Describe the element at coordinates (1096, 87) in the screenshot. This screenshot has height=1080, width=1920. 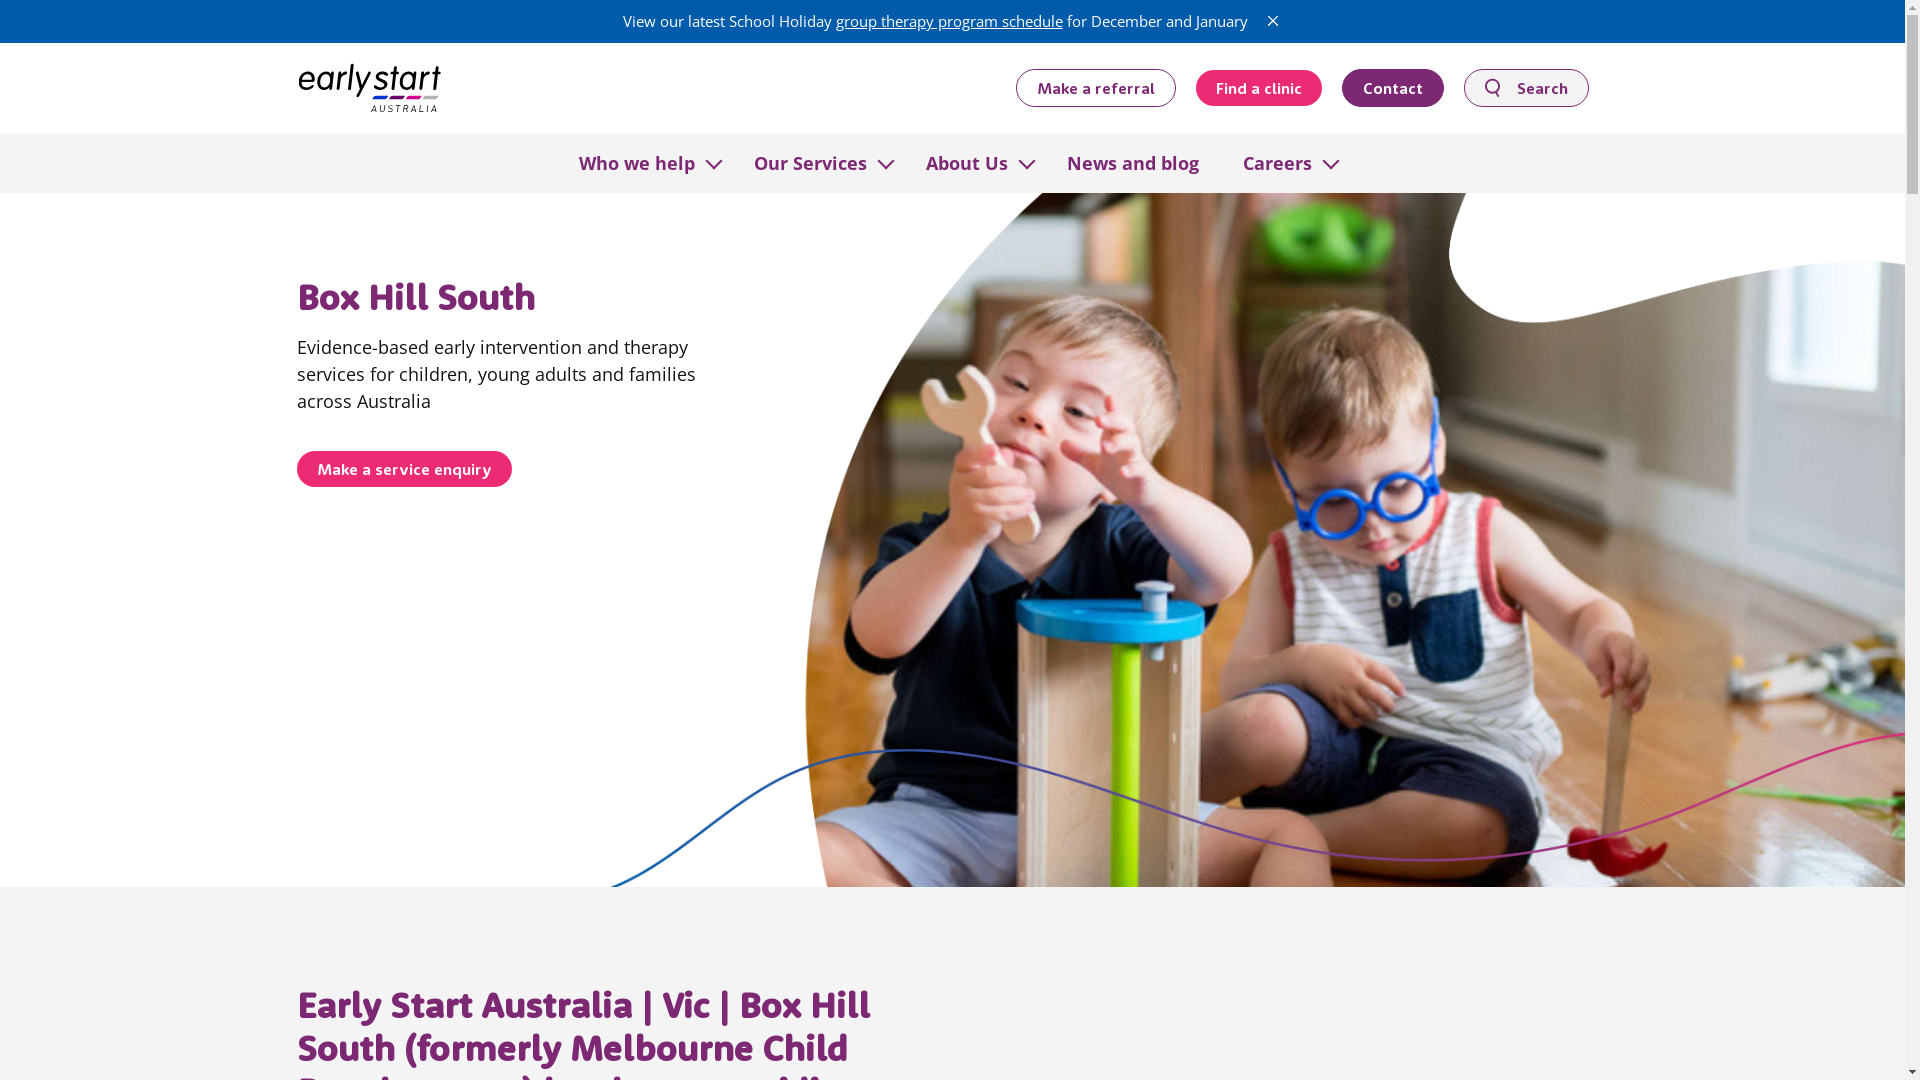
I see `Make a referral` at that location.